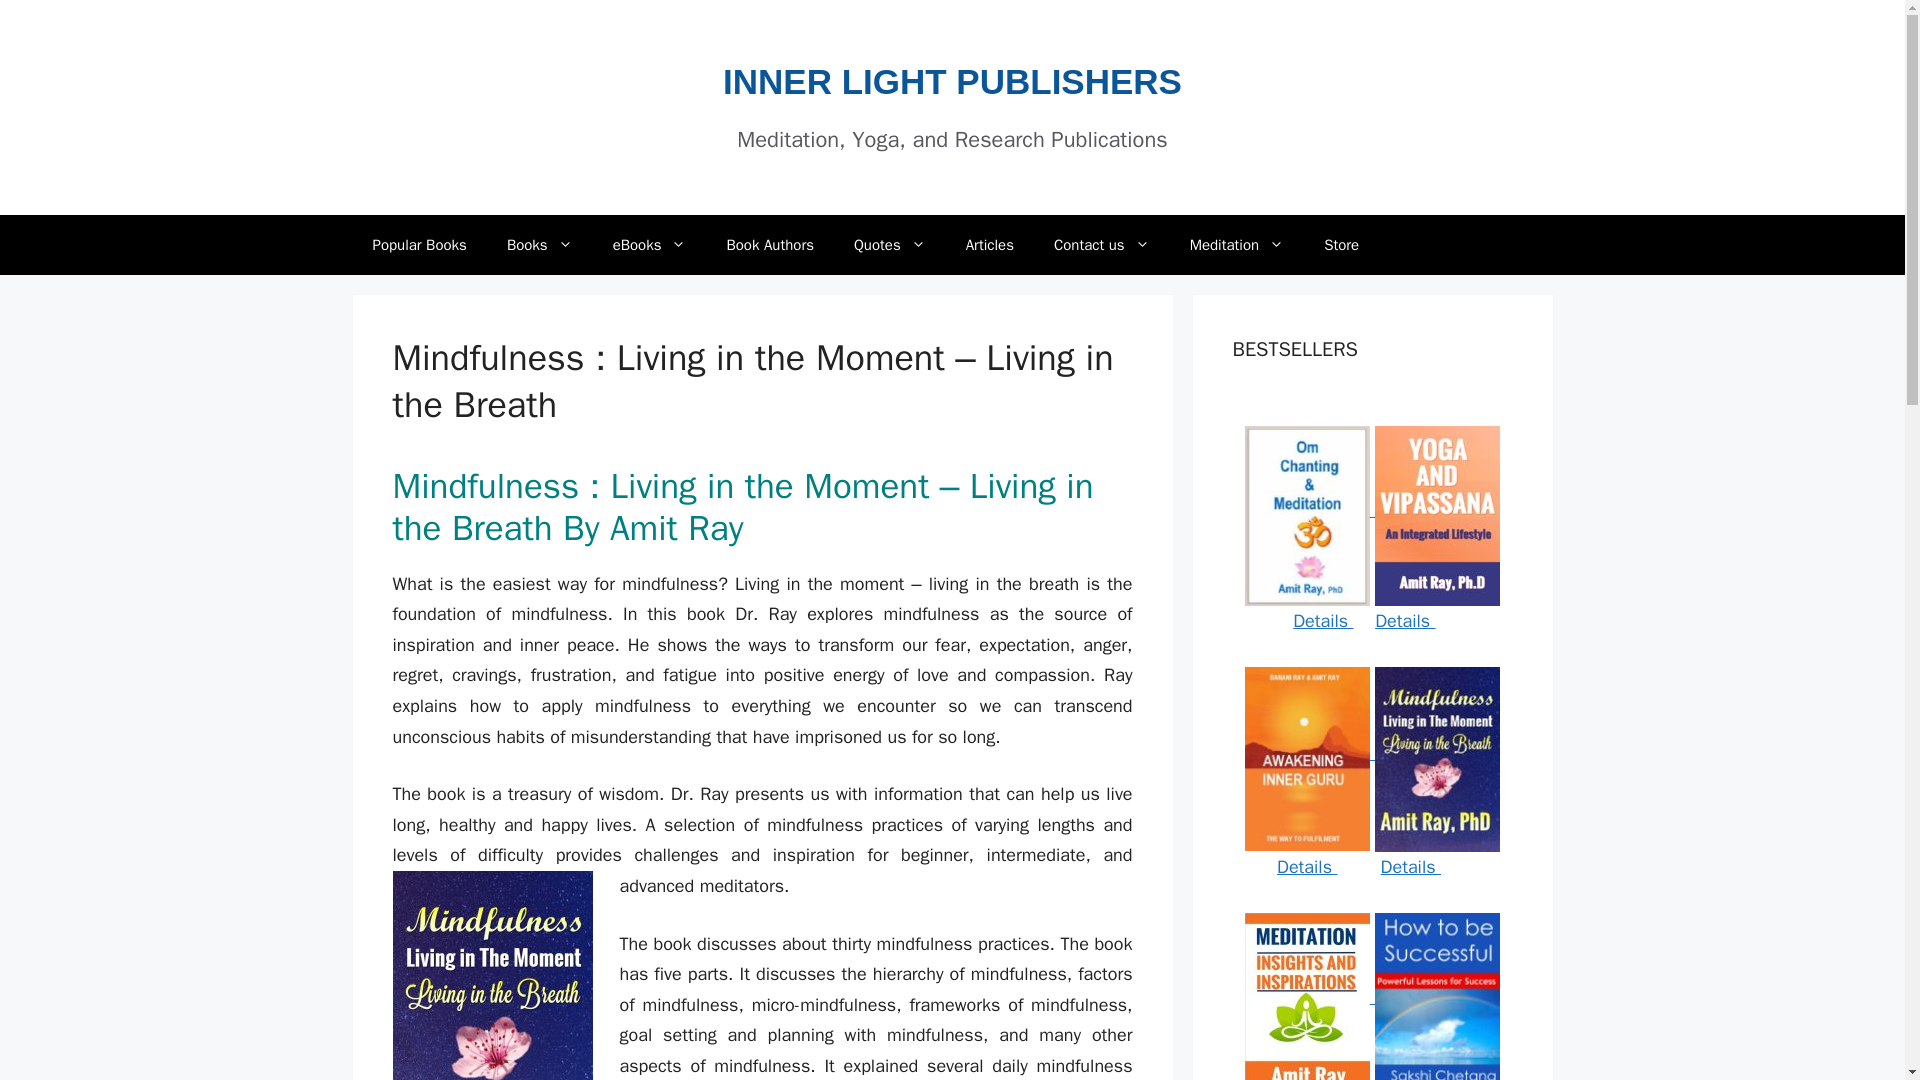 The height and width of the screenshot is (1080, 1920). I want to click on Quotes, so click(890, 244).